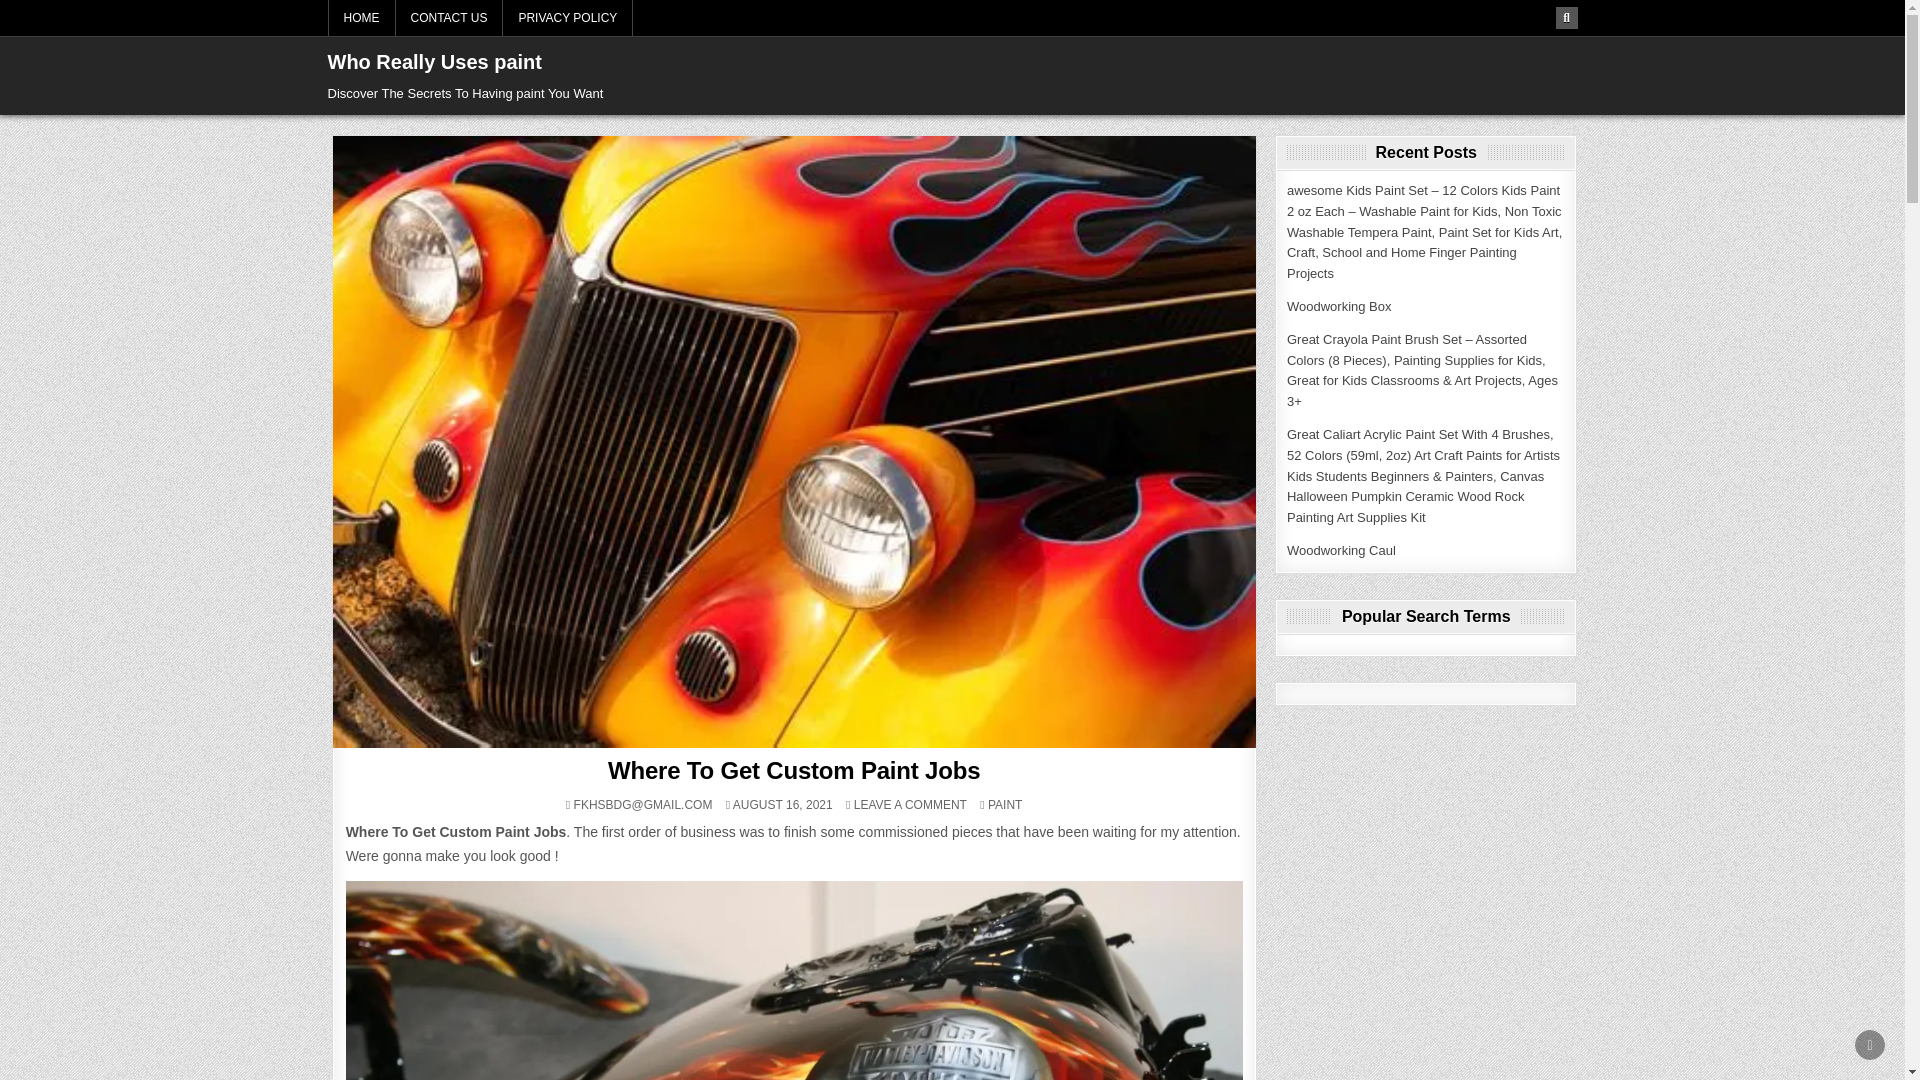  Describe the element at coordinates (449, 18) in the screenshot. I see `Woodworking Box` at that location.